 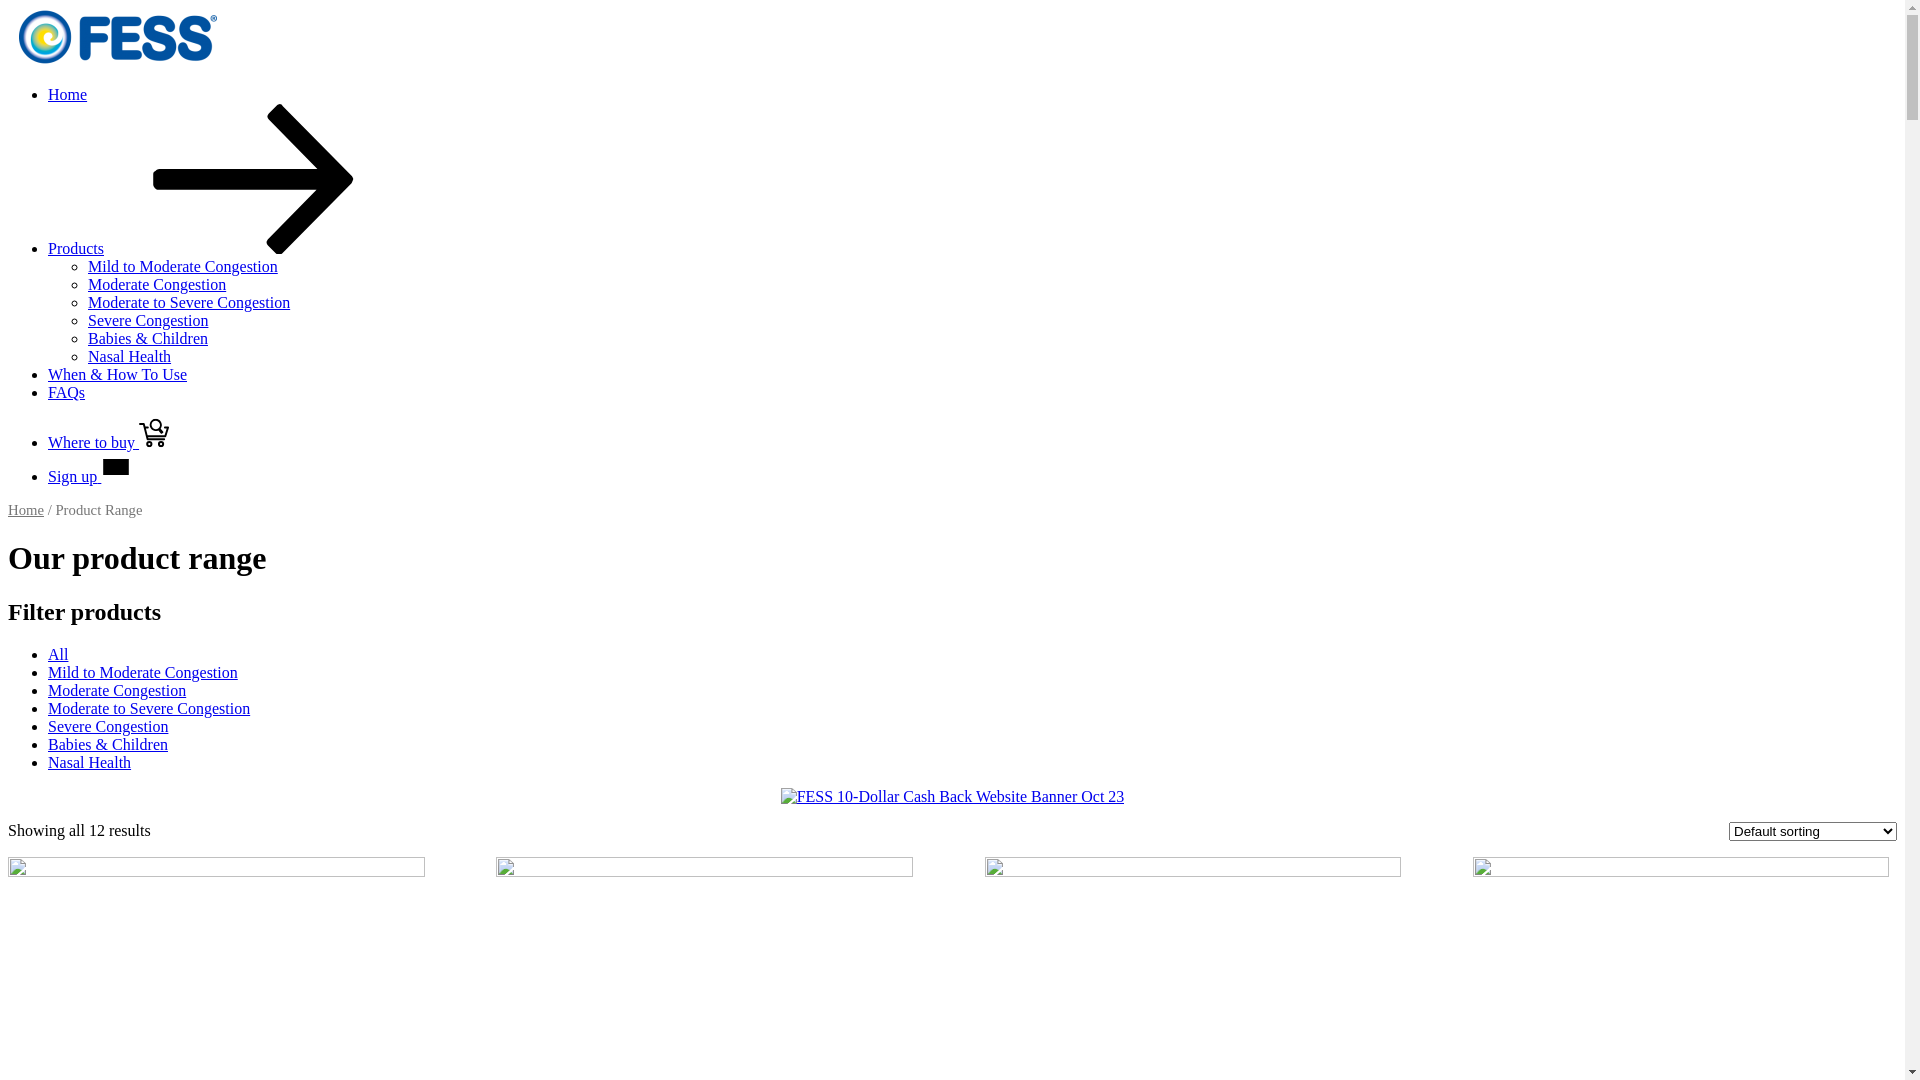 What do you see at coordinates (58, 654) in the screenshot?
I see `All` at bounding box center [58, 654].